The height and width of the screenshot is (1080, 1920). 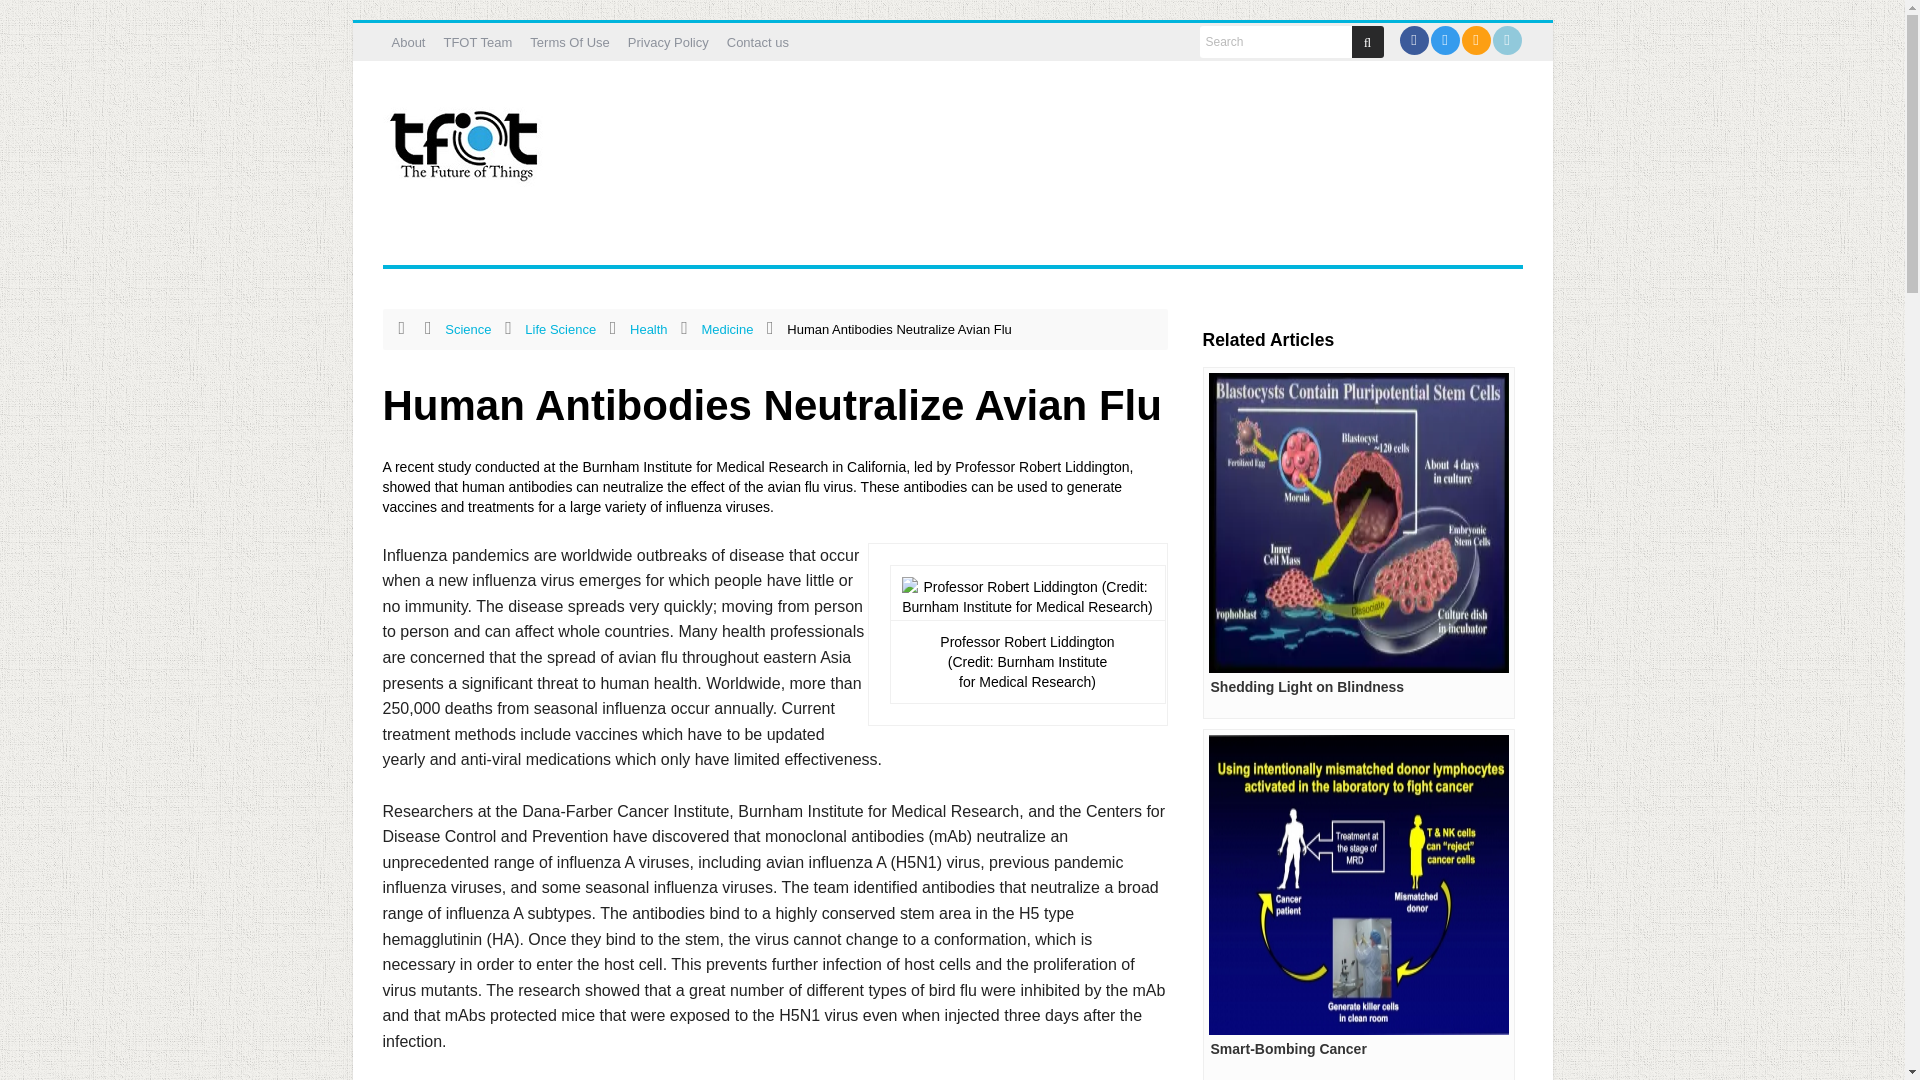 What do you see at coordinates (574, 240) in the screenshot?
I see `Computers` at bounding box center [574, 240].